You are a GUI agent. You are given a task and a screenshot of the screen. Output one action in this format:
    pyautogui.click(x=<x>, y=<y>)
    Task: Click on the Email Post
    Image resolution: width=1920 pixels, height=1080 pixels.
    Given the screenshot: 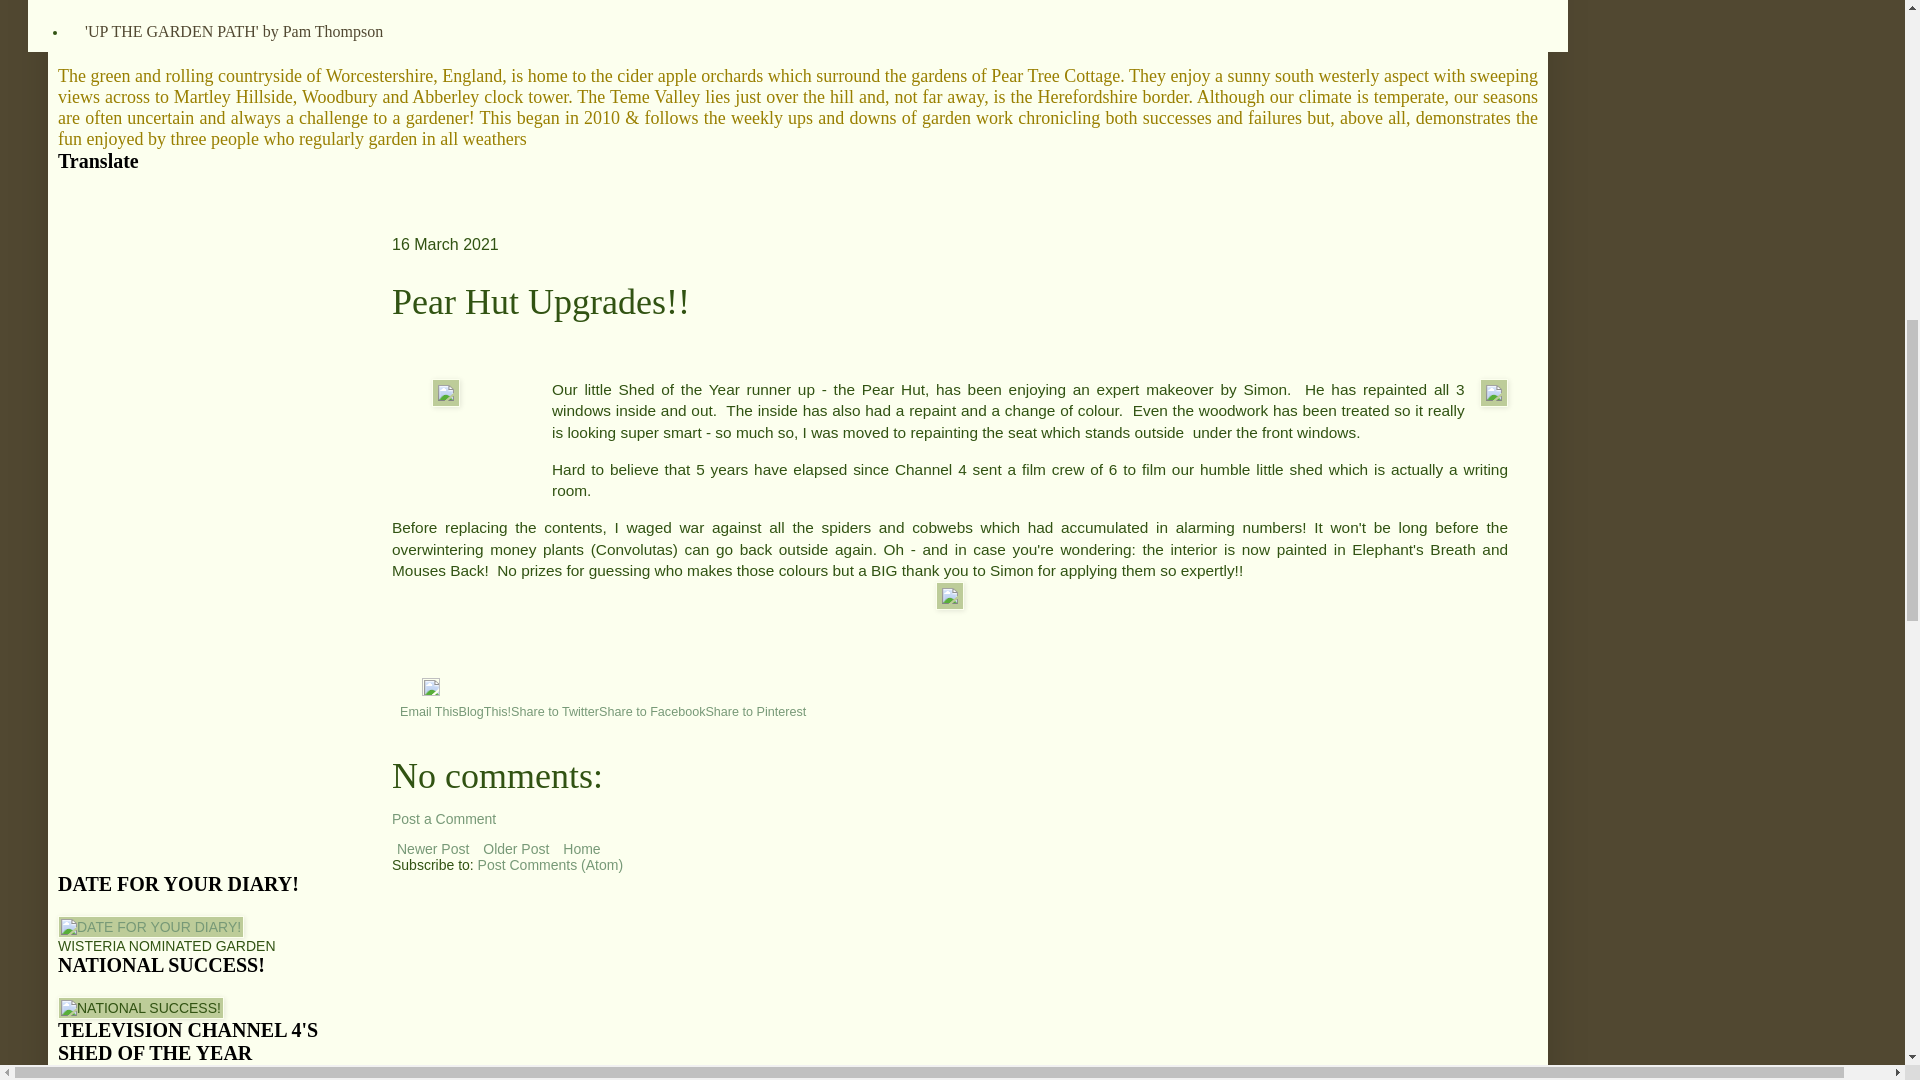 What is the action you would take?
    pyautogui.click(x=410, y=690)
    